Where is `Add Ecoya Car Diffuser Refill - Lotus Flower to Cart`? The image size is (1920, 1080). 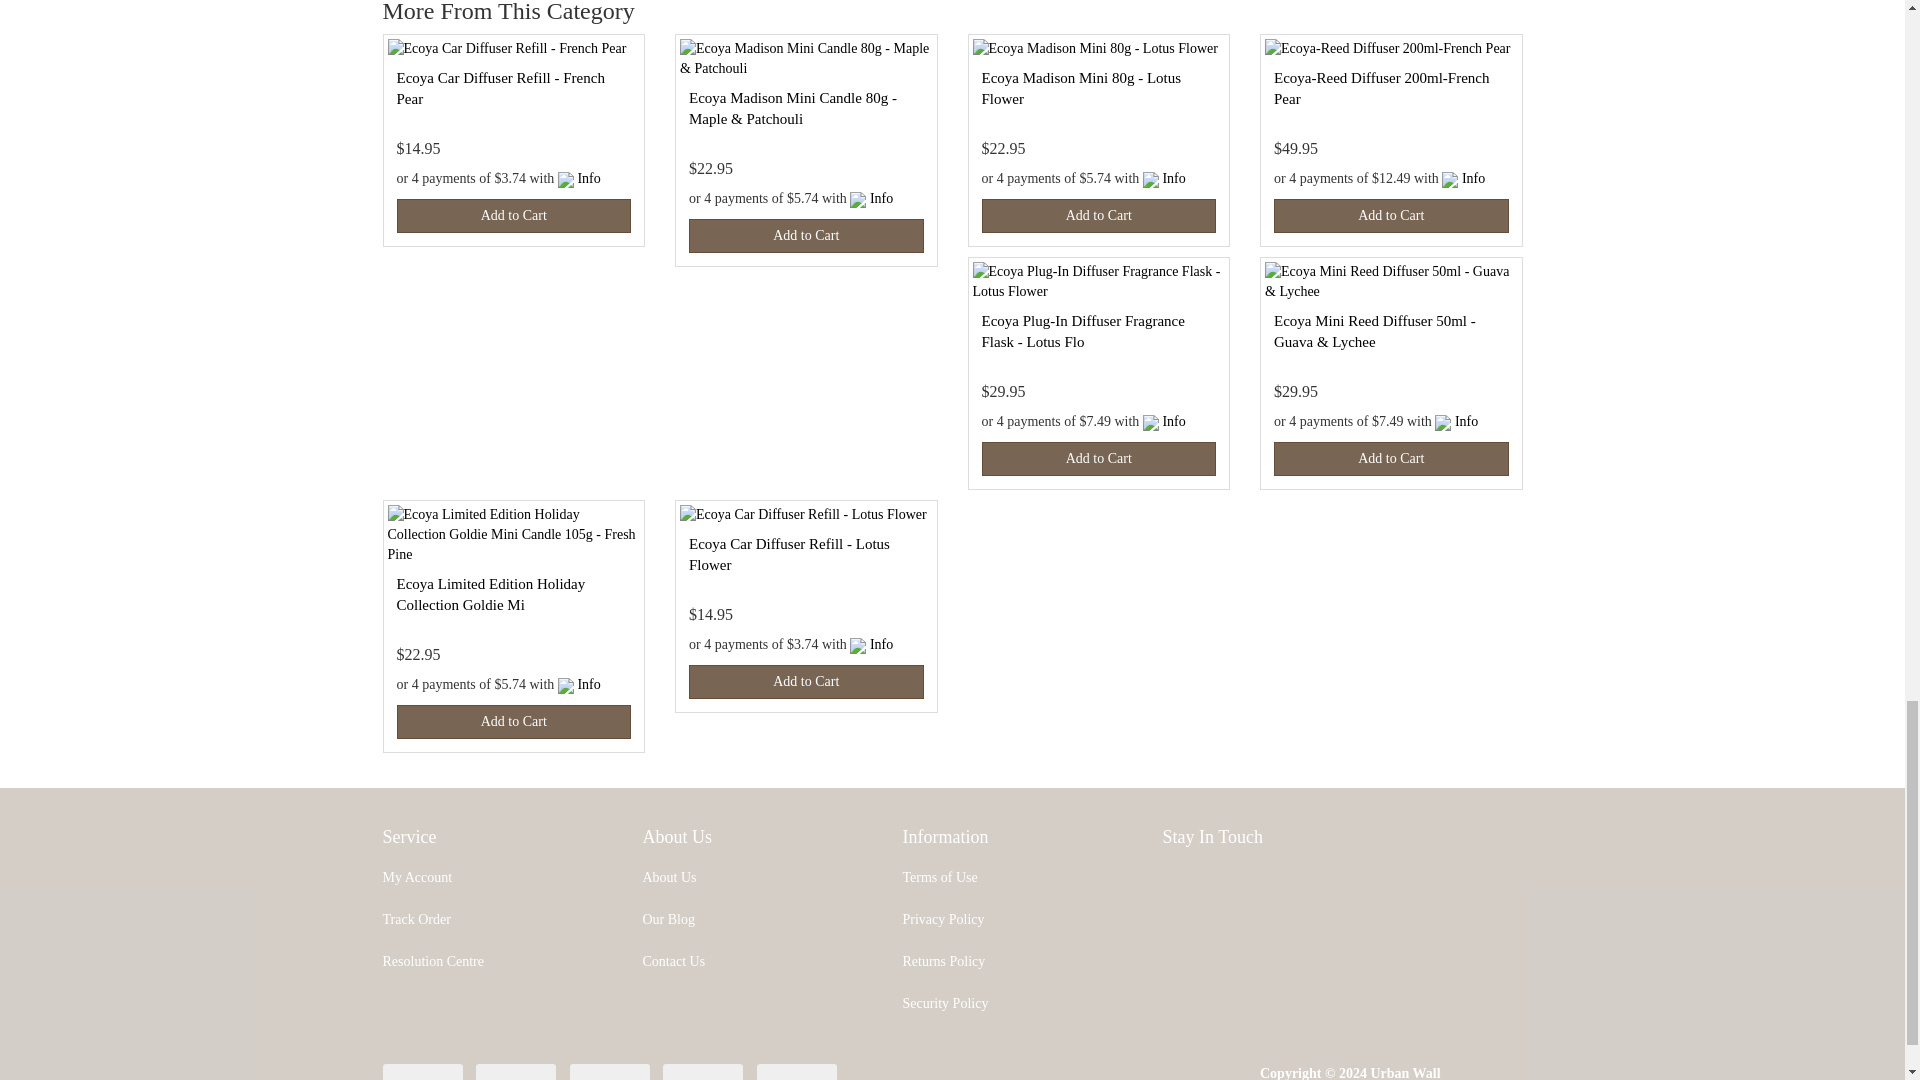
Add Ecoya Car Diffuser Refill - Lotus Flower to Cart is located at coordinates (806, 682).